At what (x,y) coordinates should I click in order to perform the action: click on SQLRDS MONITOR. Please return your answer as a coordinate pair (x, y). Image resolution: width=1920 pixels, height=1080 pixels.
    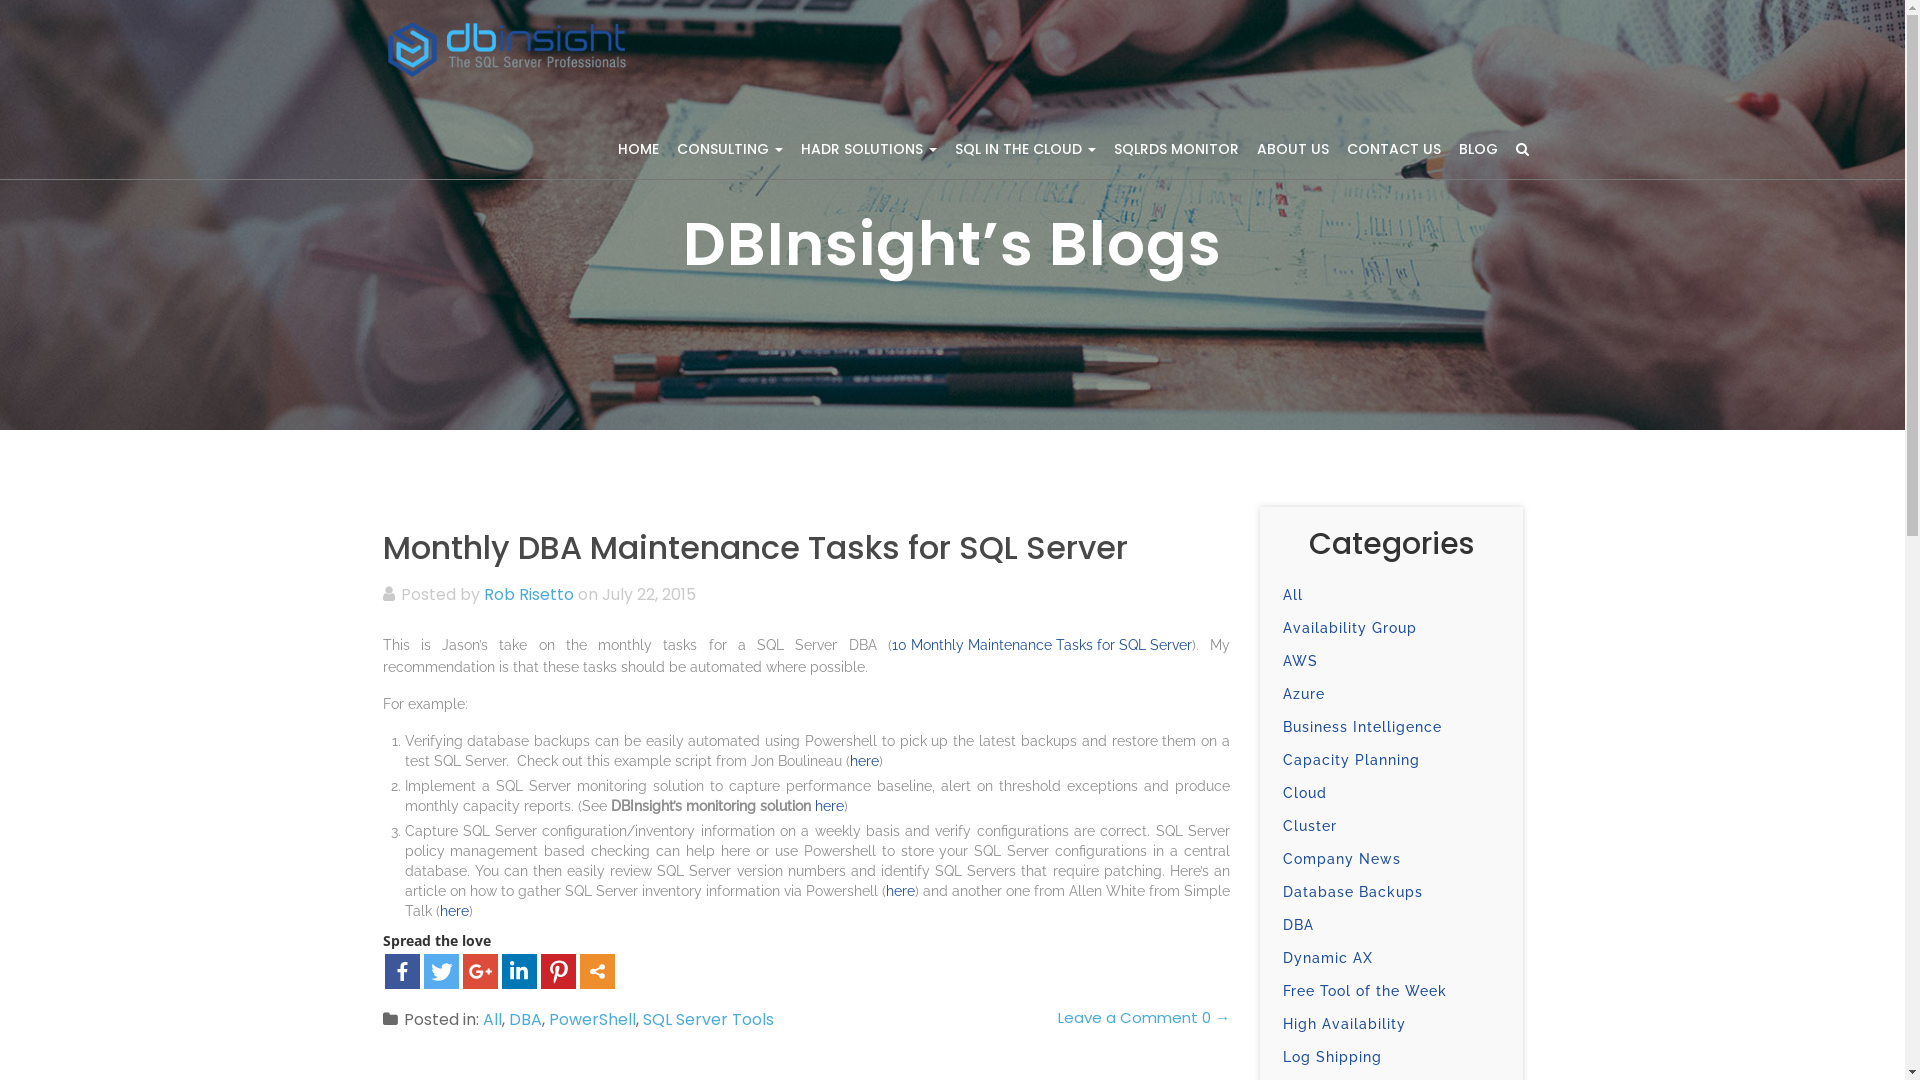
    Looking at the image, I should click on (1176, 149).